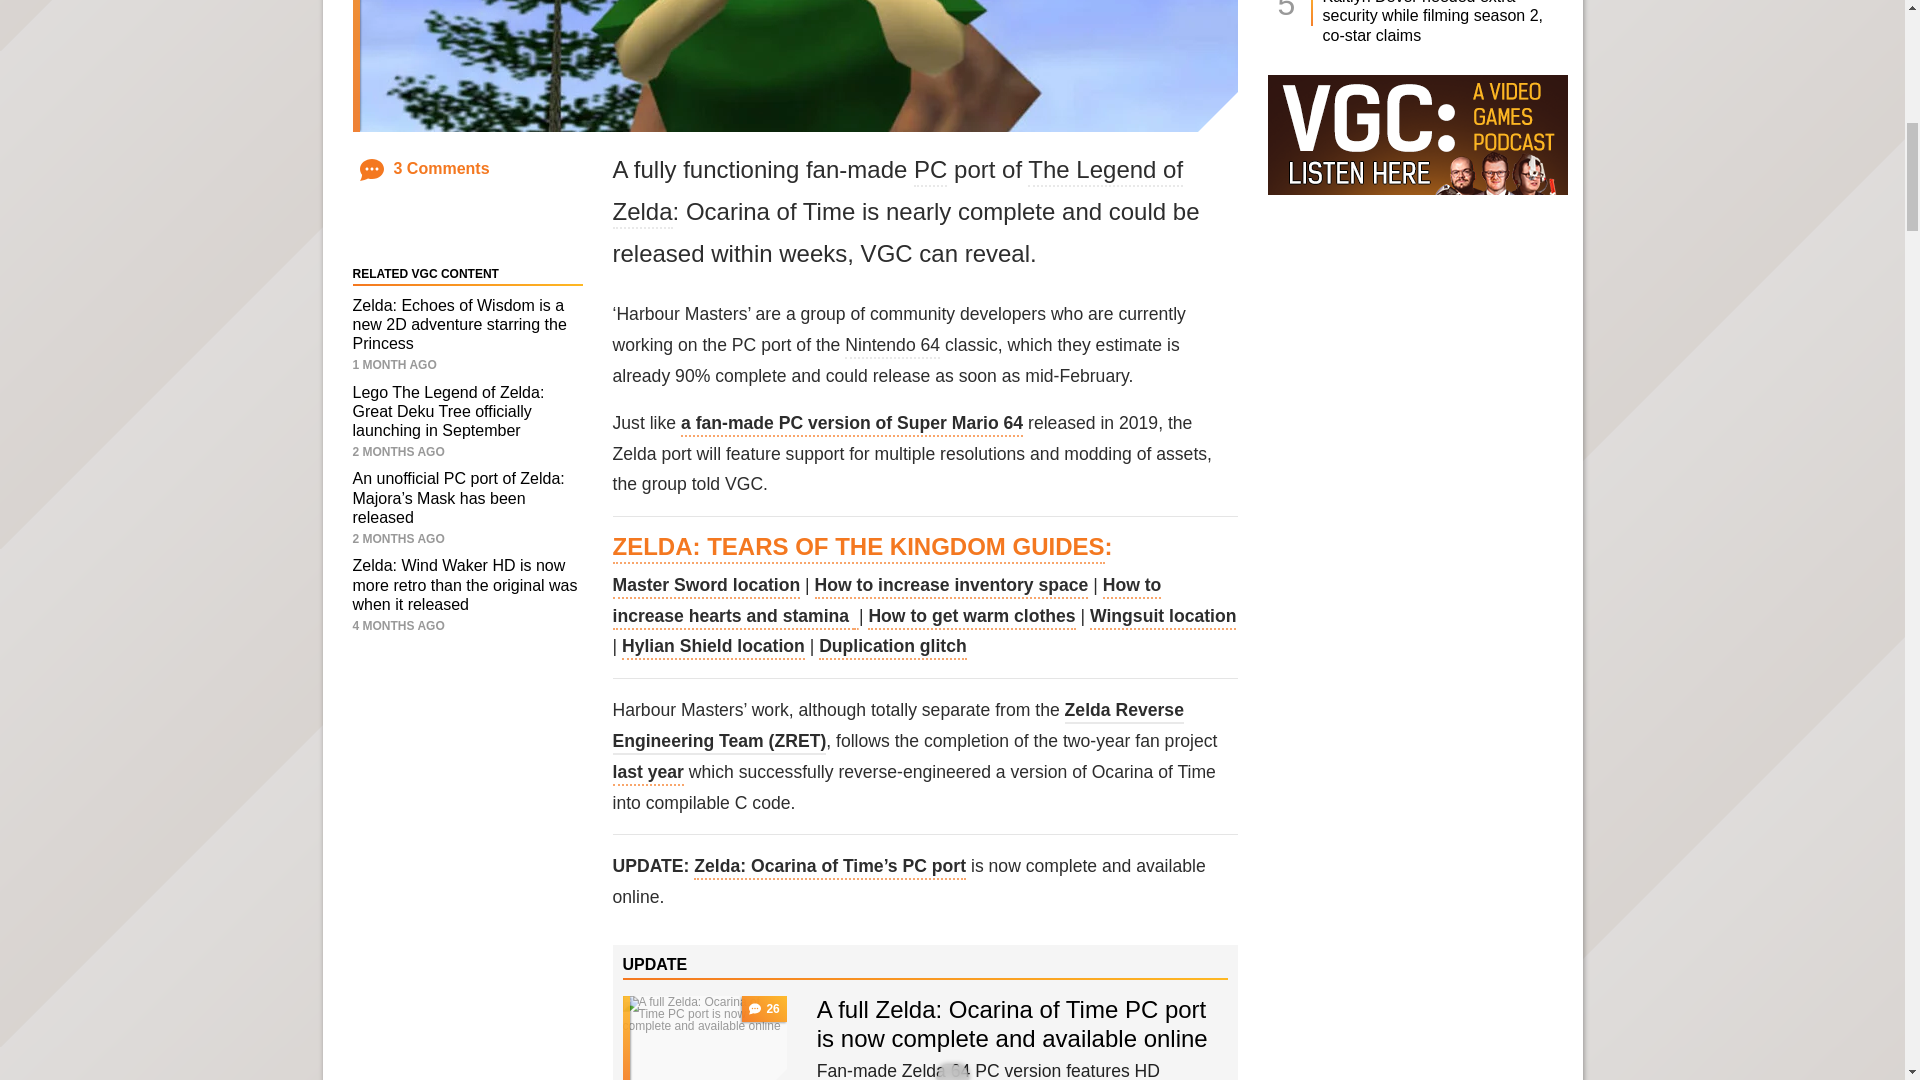  Describe the element at coordinates (897, 192) in the screenshot. I see `The Legend of Zelda` at that location.